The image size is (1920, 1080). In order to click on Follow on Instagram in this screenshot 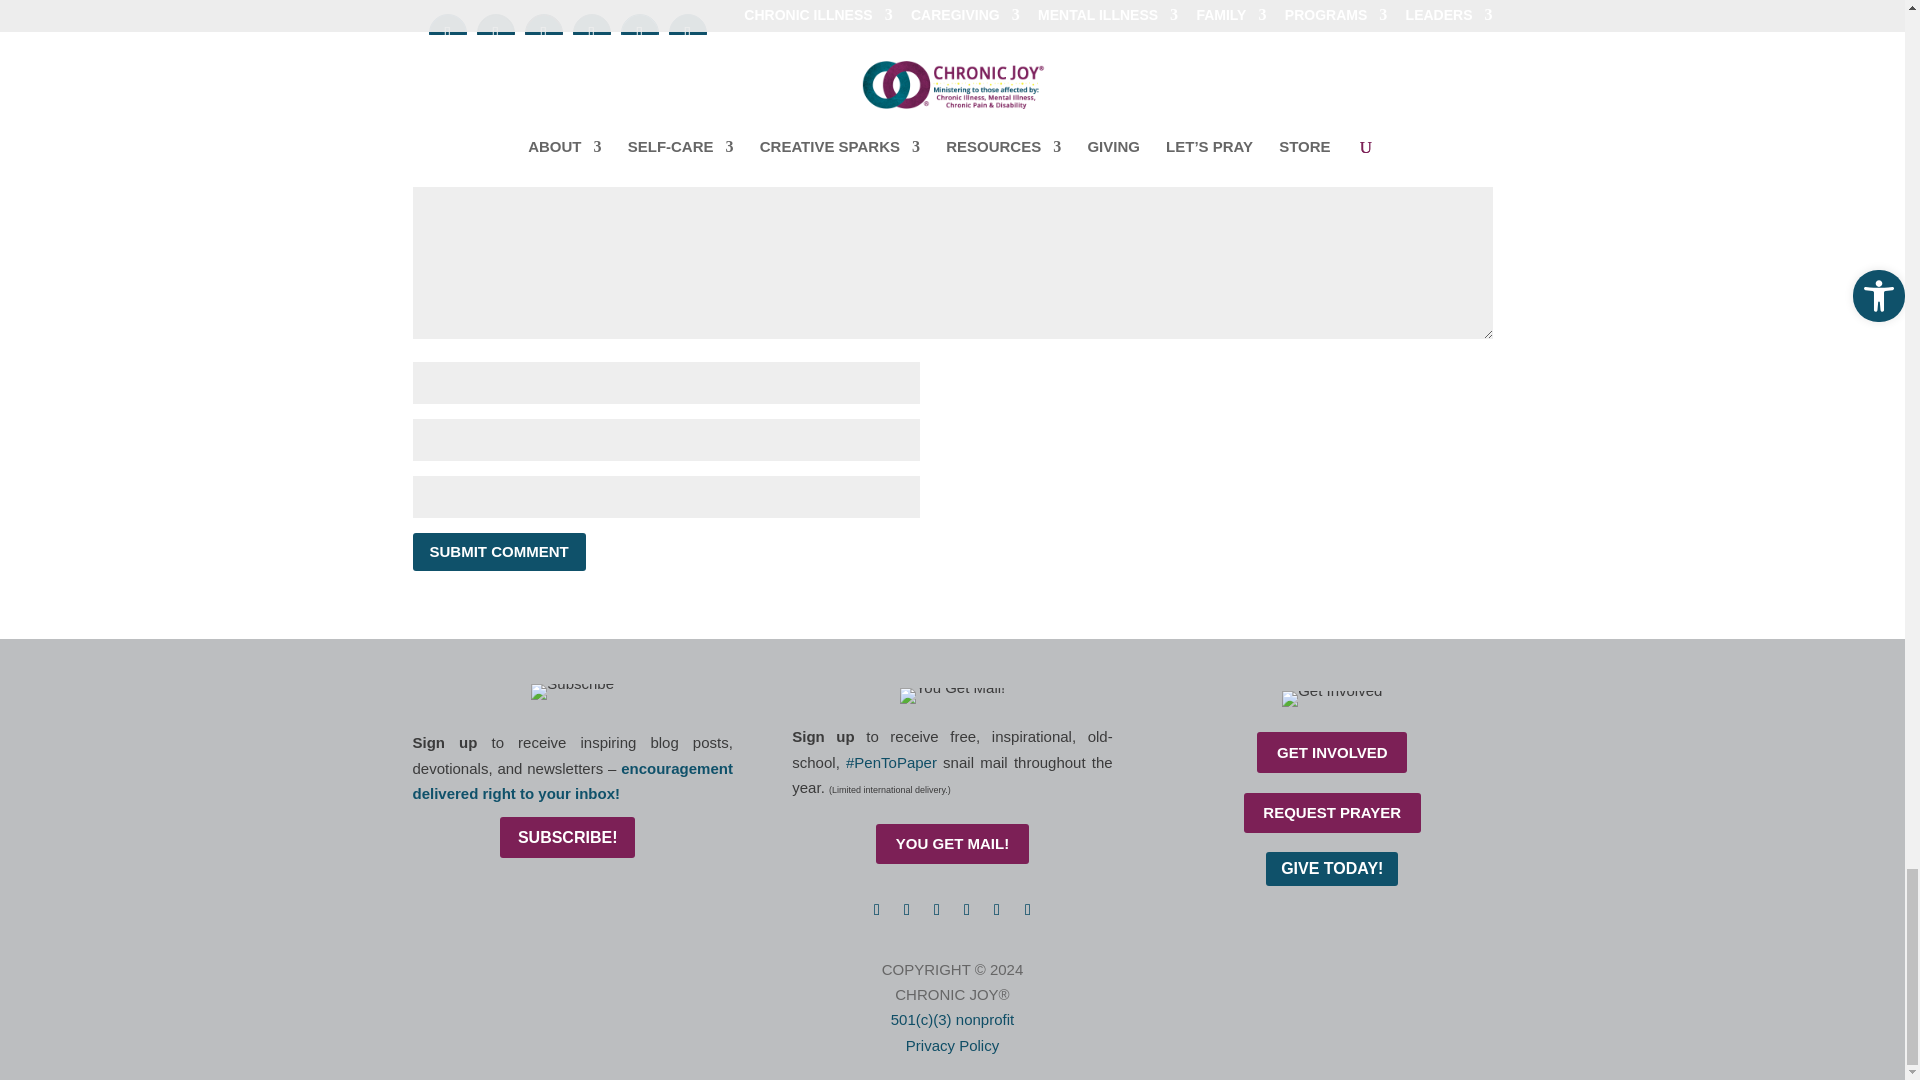, I will do `click(936, 910)`.